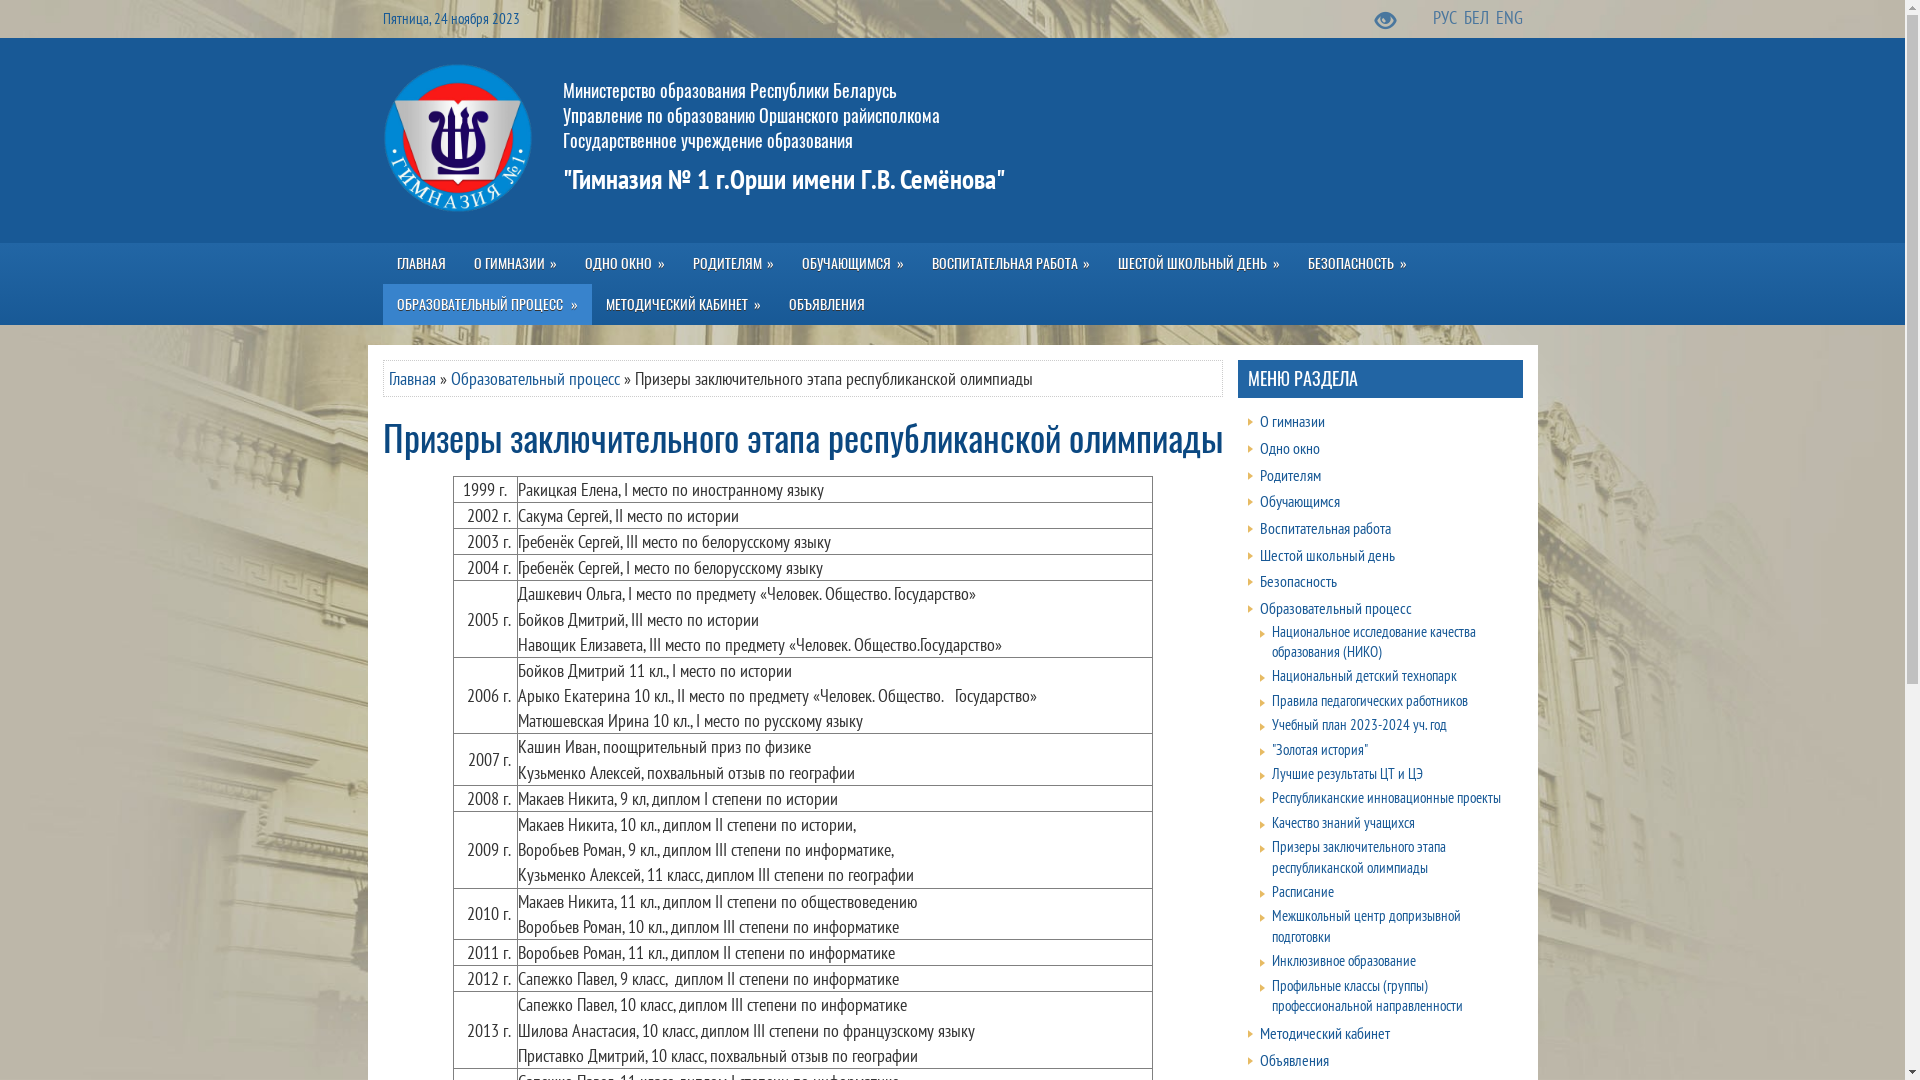 This screenshot has width=1920, height=1080. I want to click on ENG, so click(1510, 18).